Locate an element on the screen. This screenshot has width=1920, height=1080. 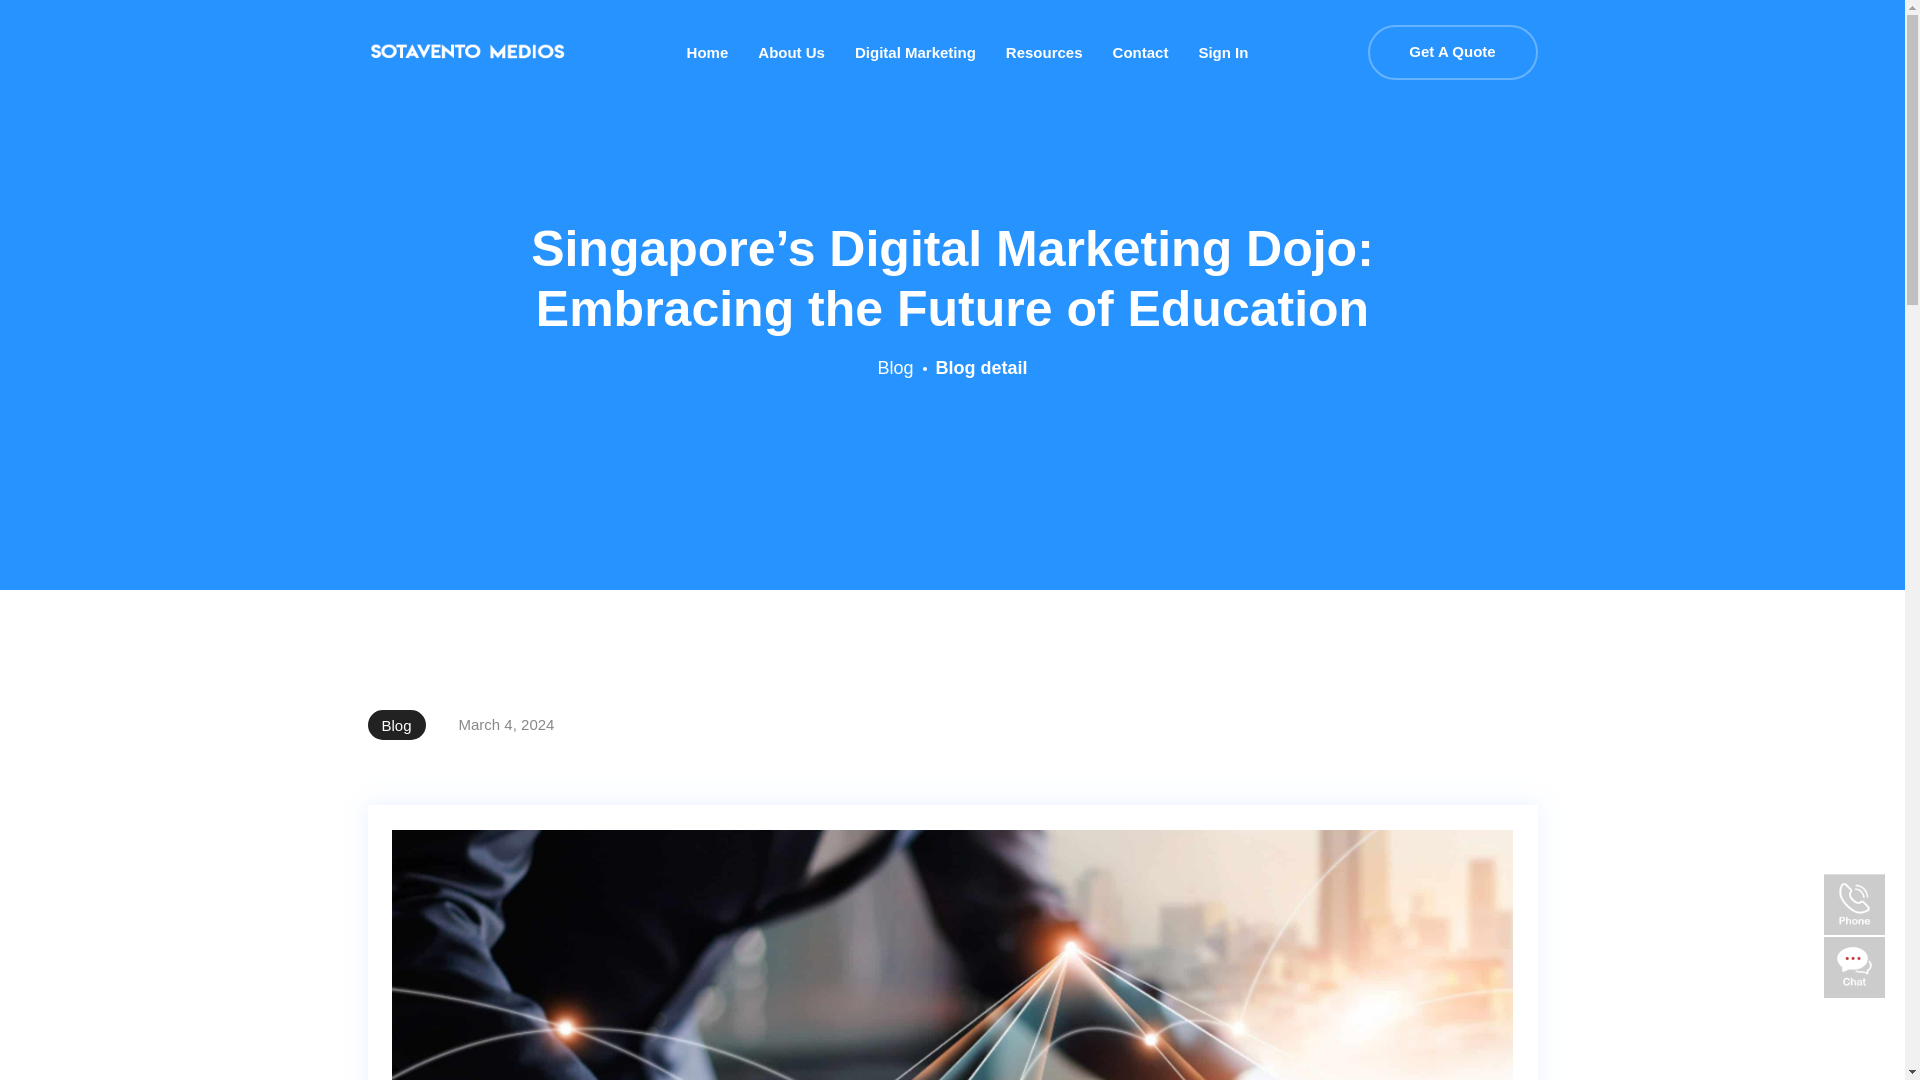
Sign In is located at coordinates (1223, 52).